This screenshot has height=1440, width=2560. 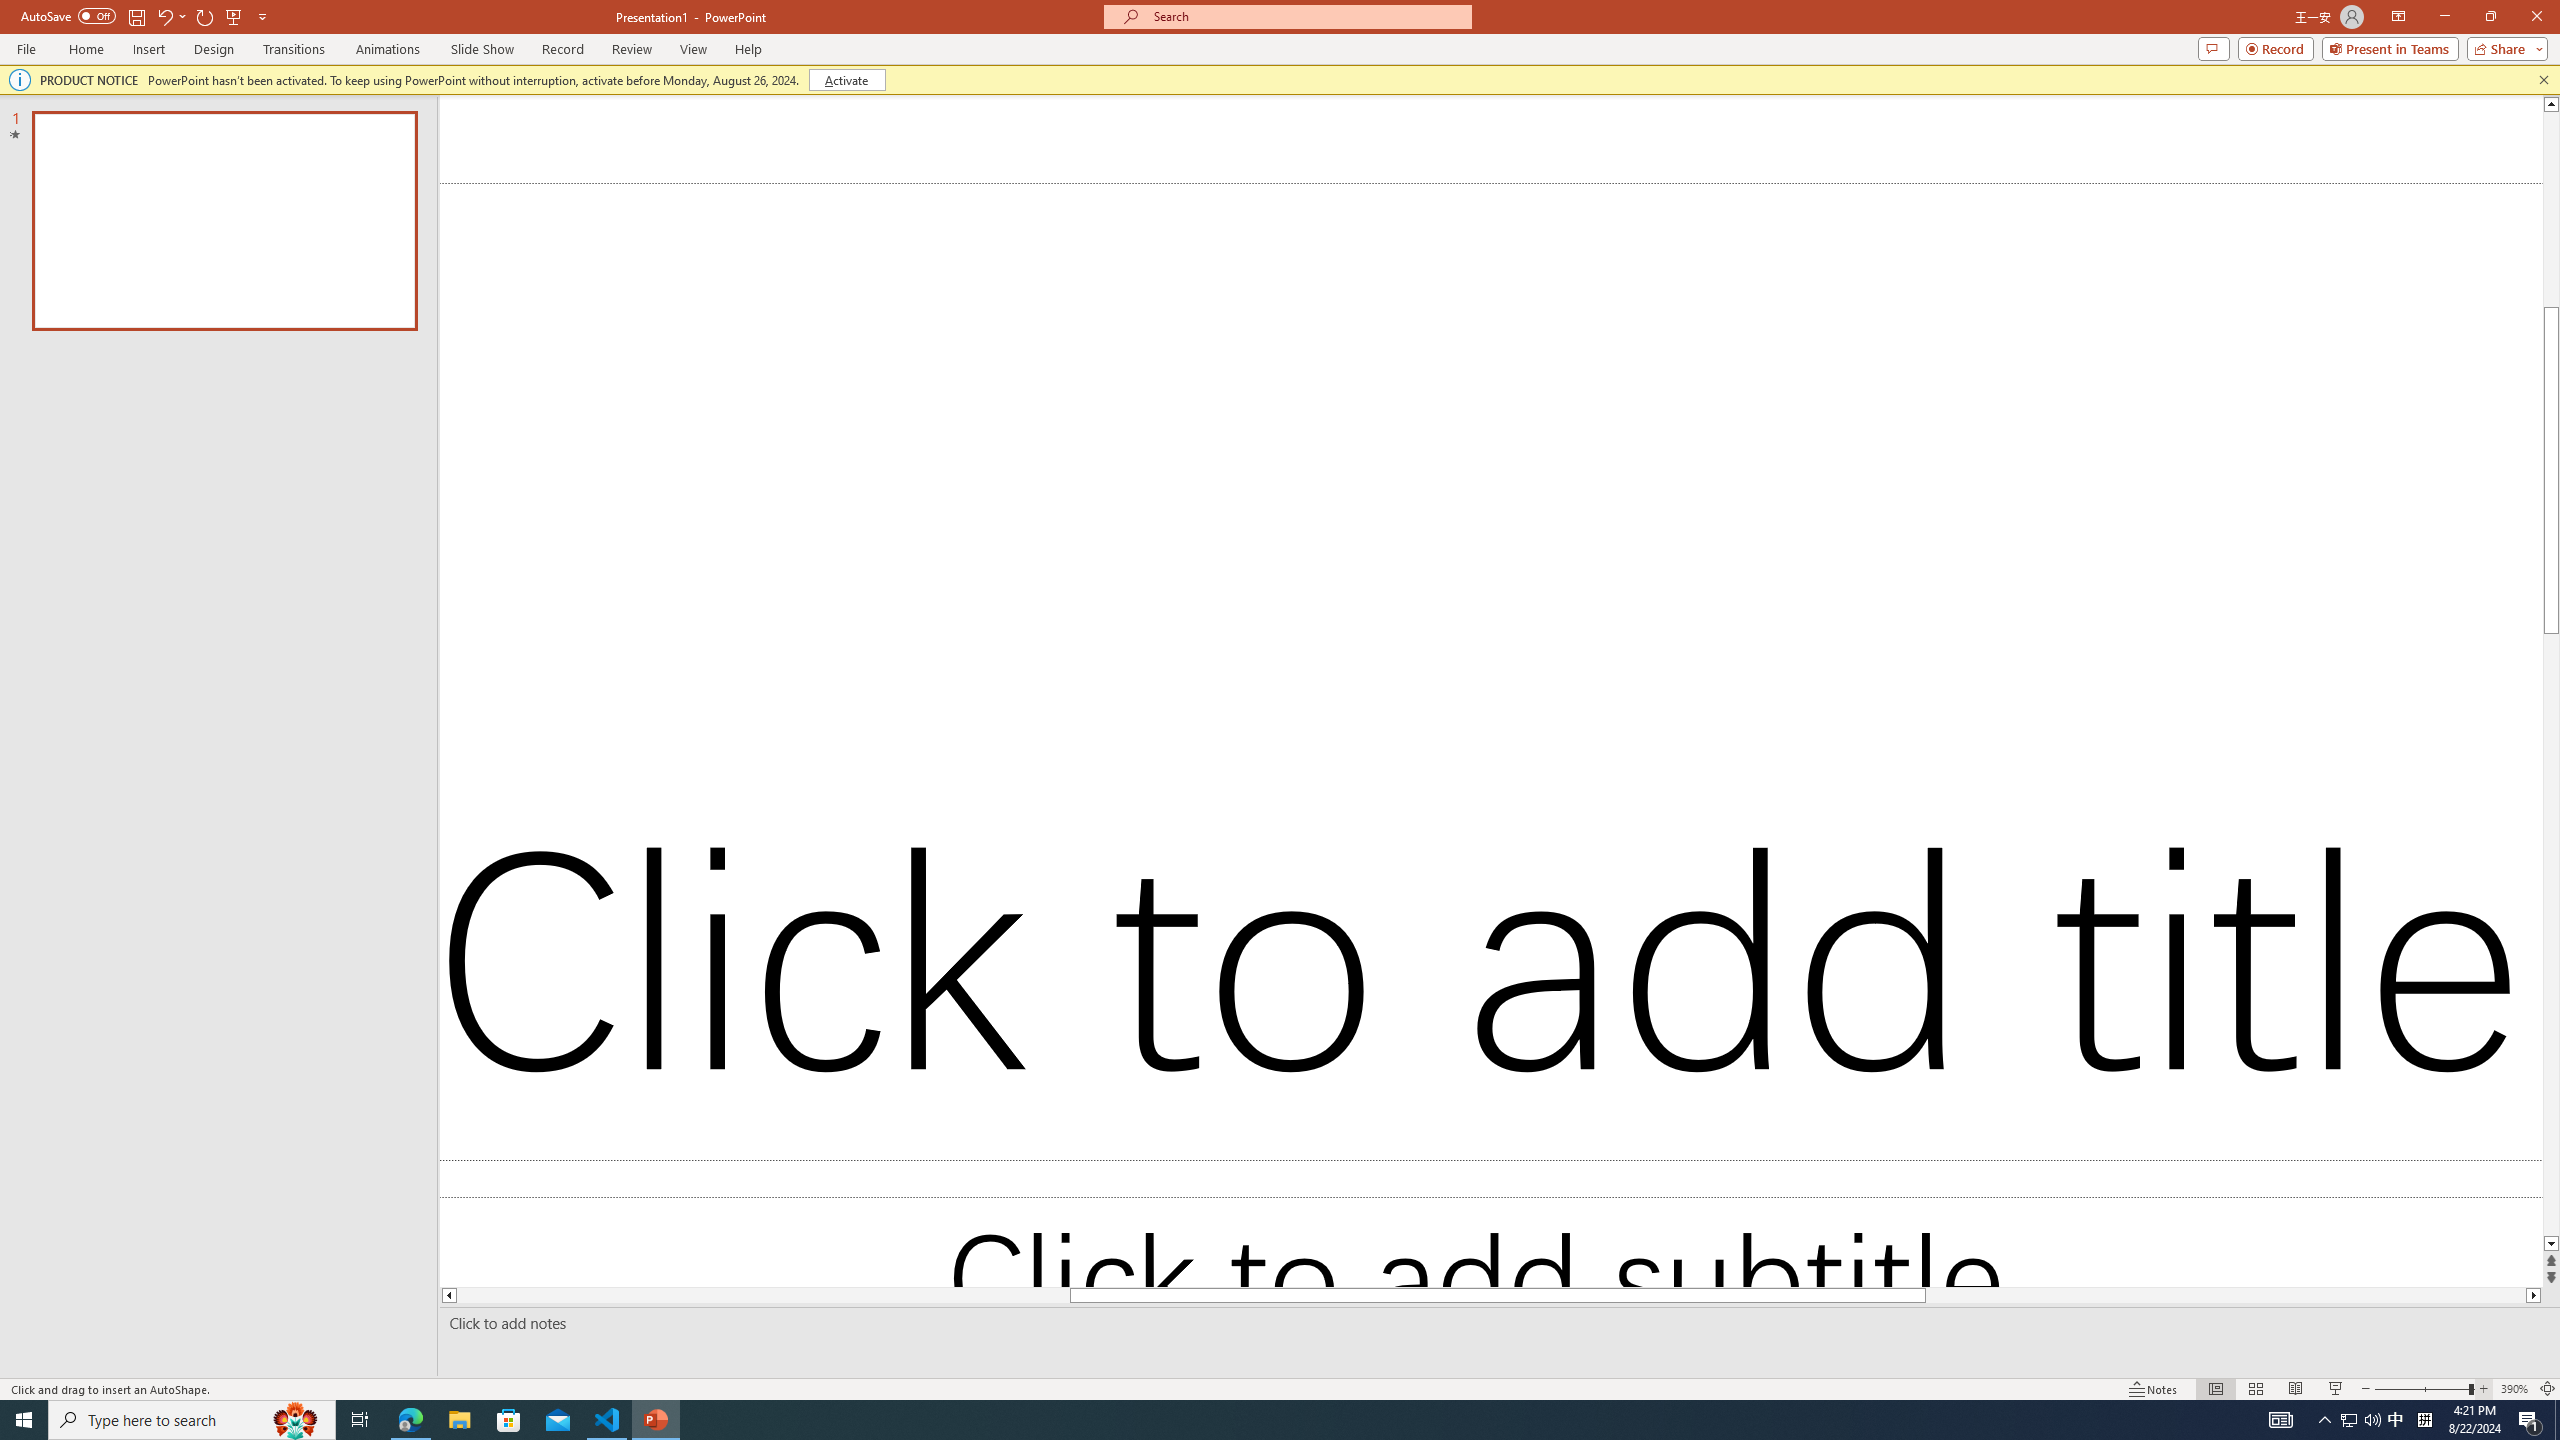 What do you see at coordinates (136, 16) in the screenshot?
I see `Save` at bounding box center [136, 16].